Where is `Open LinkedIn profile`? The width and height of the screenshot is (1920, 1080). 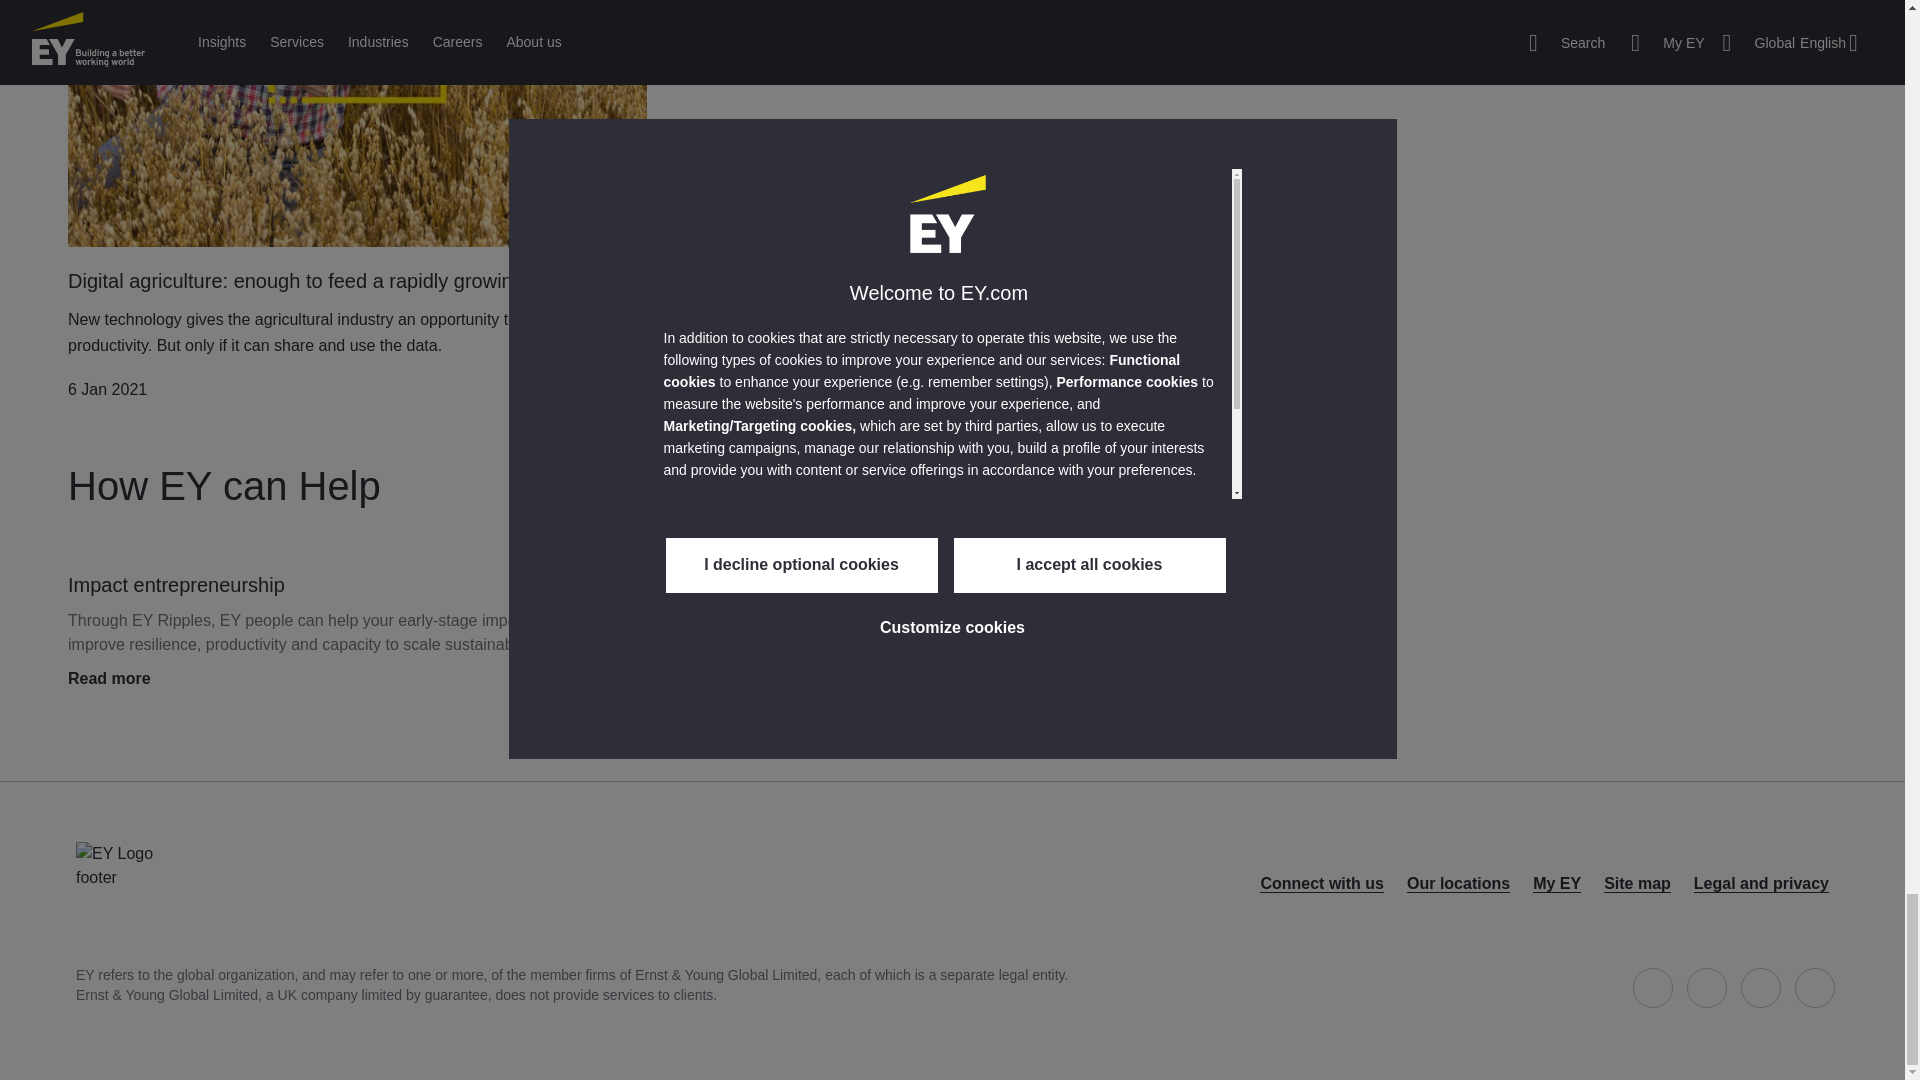 Open LinkedIn profile is located at coordinates (1761, 987).